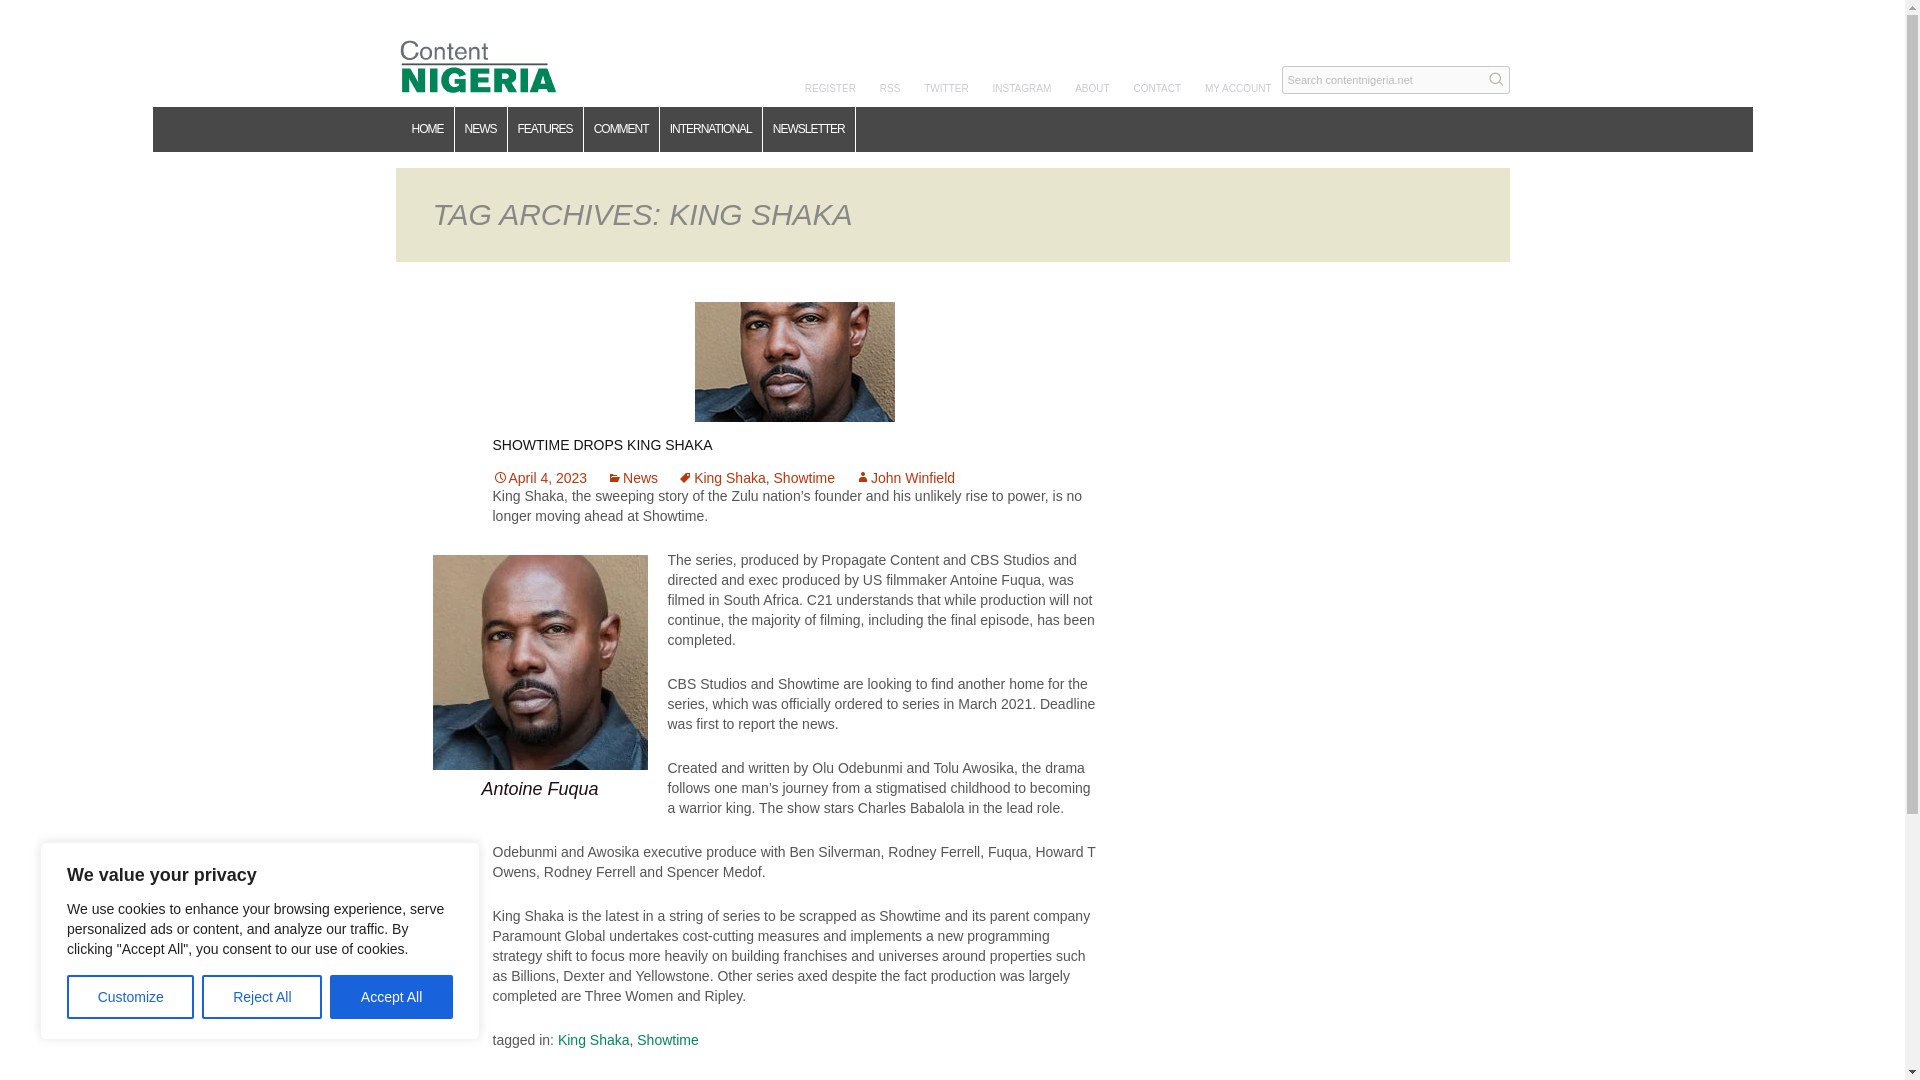 The height and width of the screenshot is (1080, 1920). Describe the element at coordinates (1022, 88) in the screenshot. I see `INSTAGRAM` at that location.